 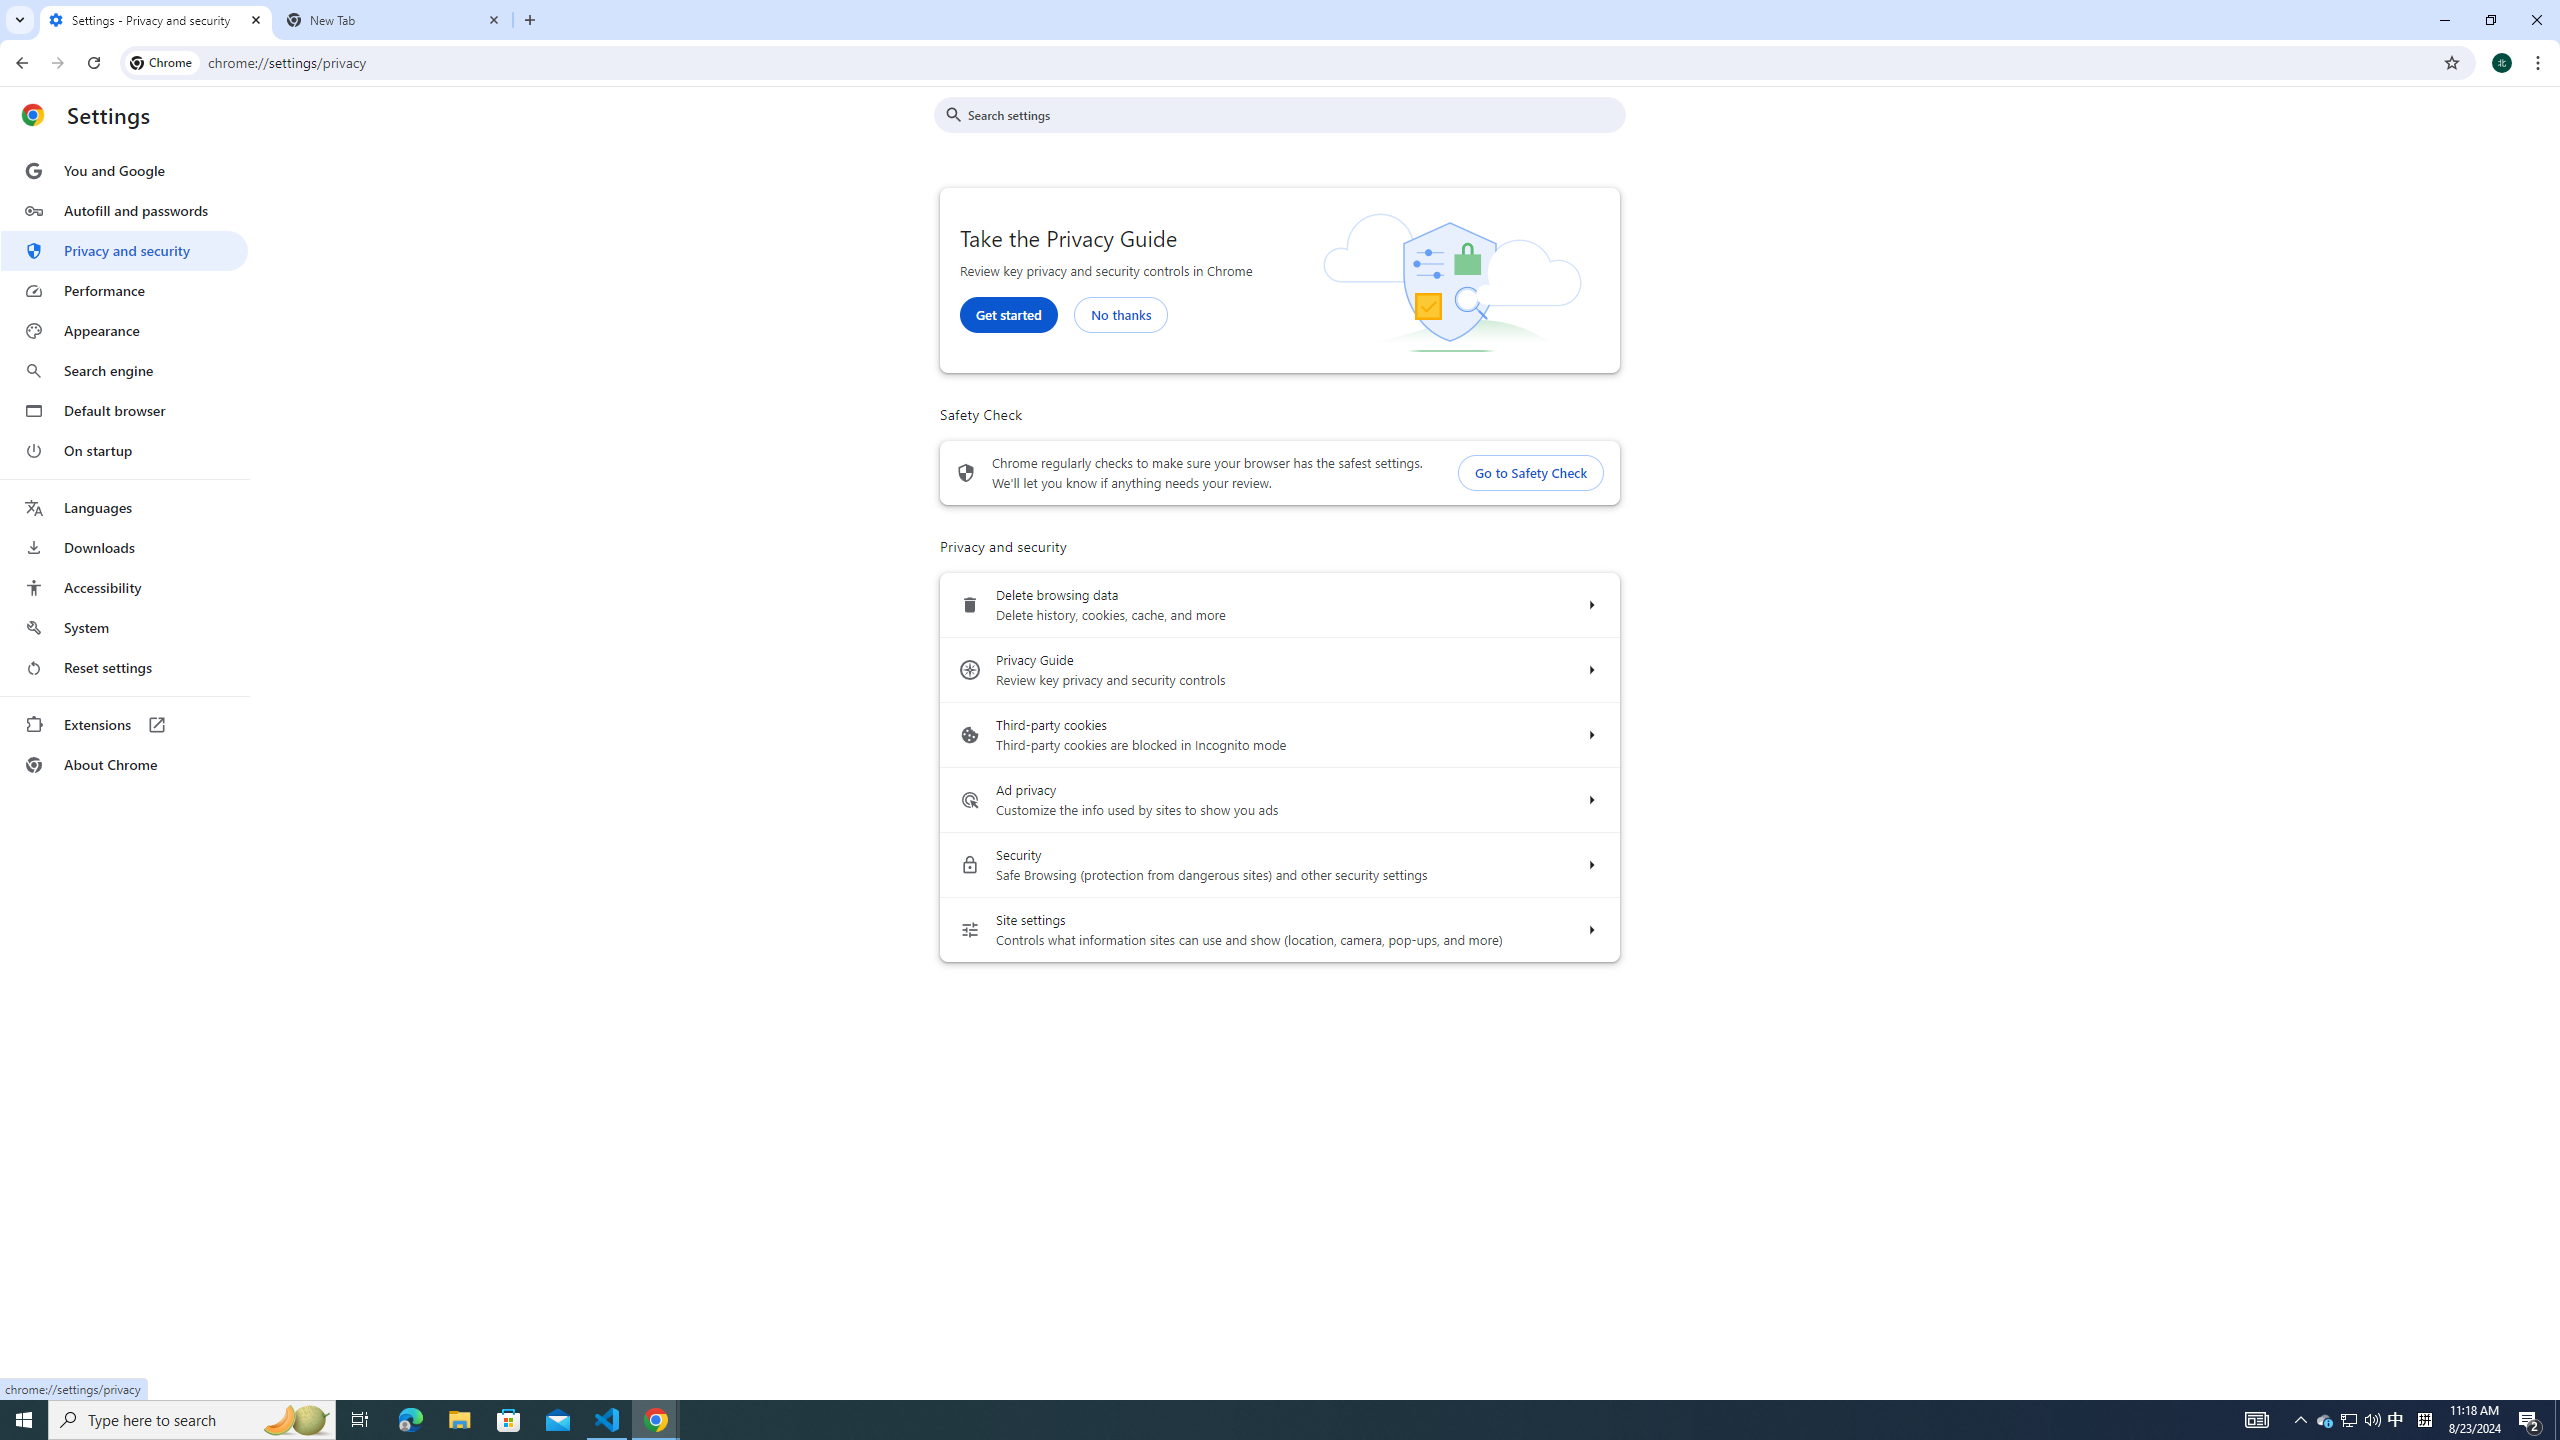 I want to click on Go to Safety Check, so click(x=1532, y=474).